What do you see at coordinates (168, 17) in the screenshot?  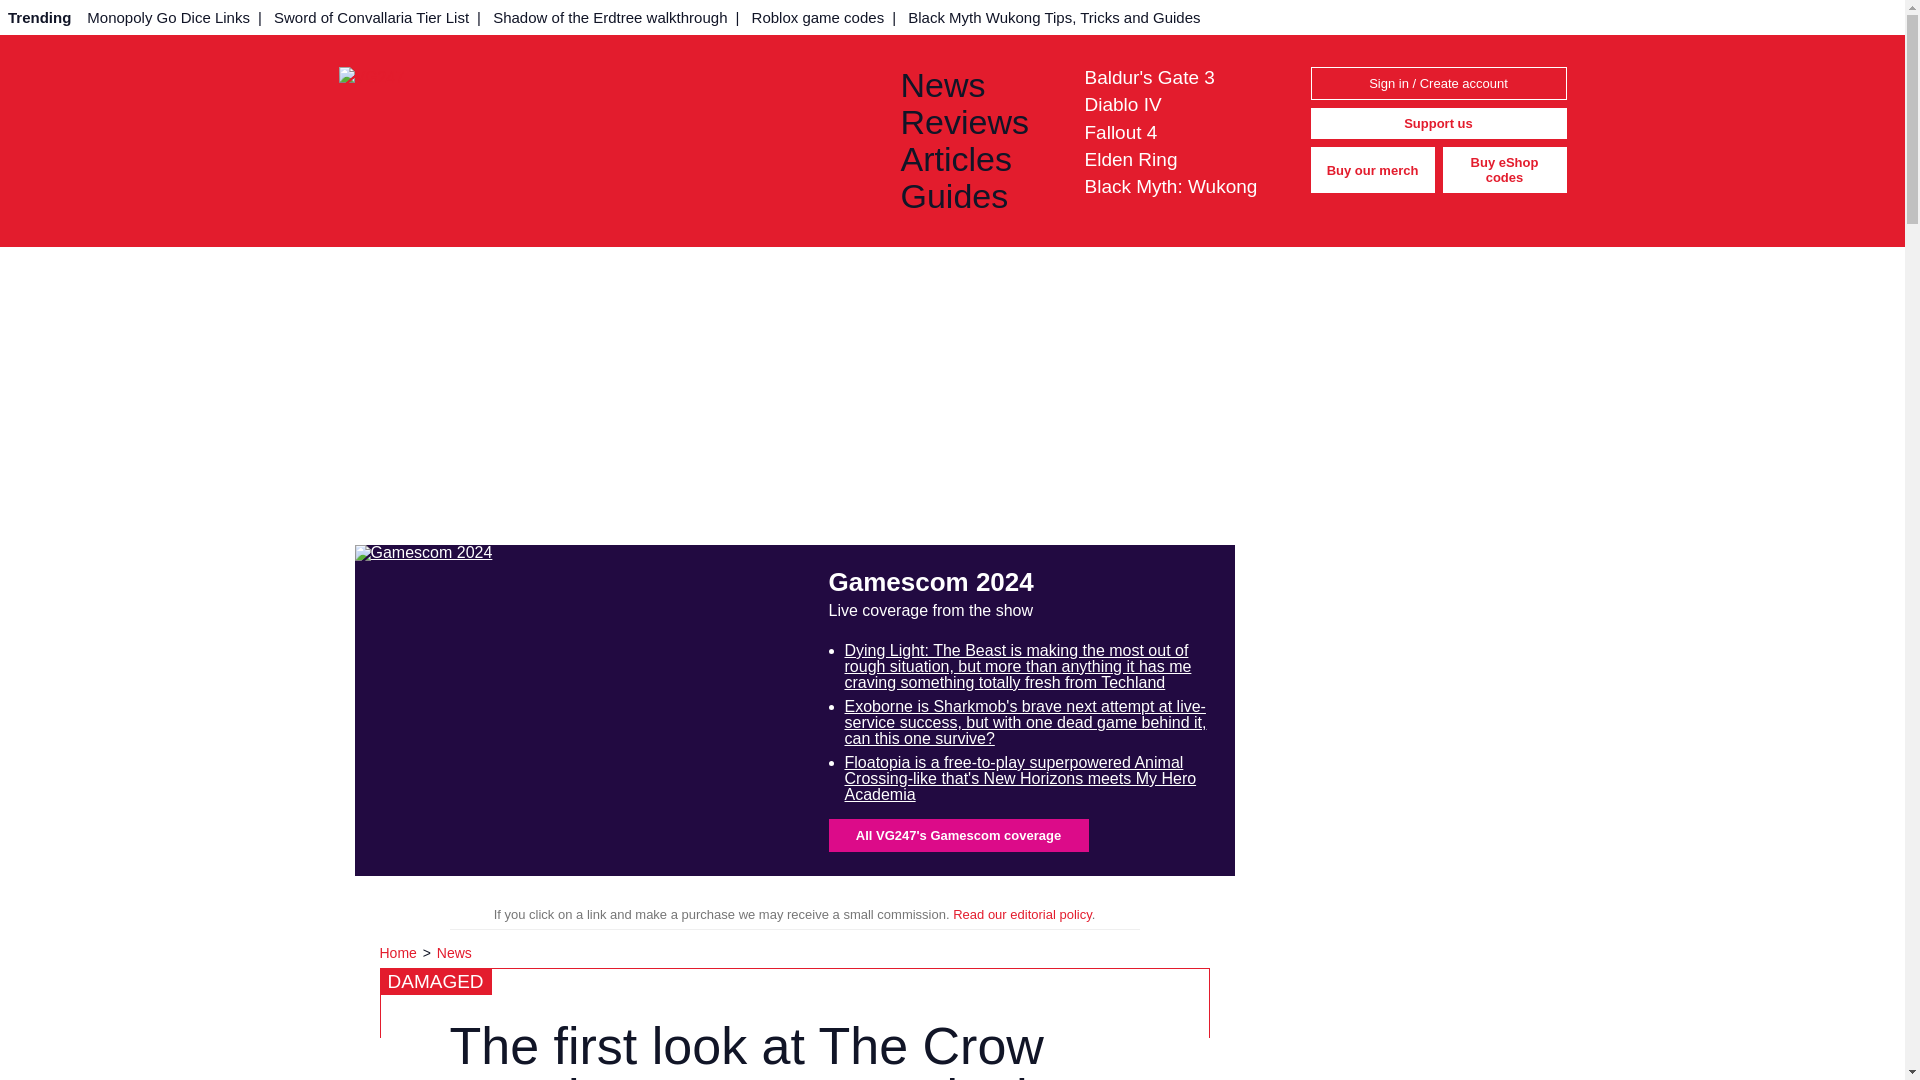 I see `Monopoly Go Dice Links` at bounding box center [168, 17].